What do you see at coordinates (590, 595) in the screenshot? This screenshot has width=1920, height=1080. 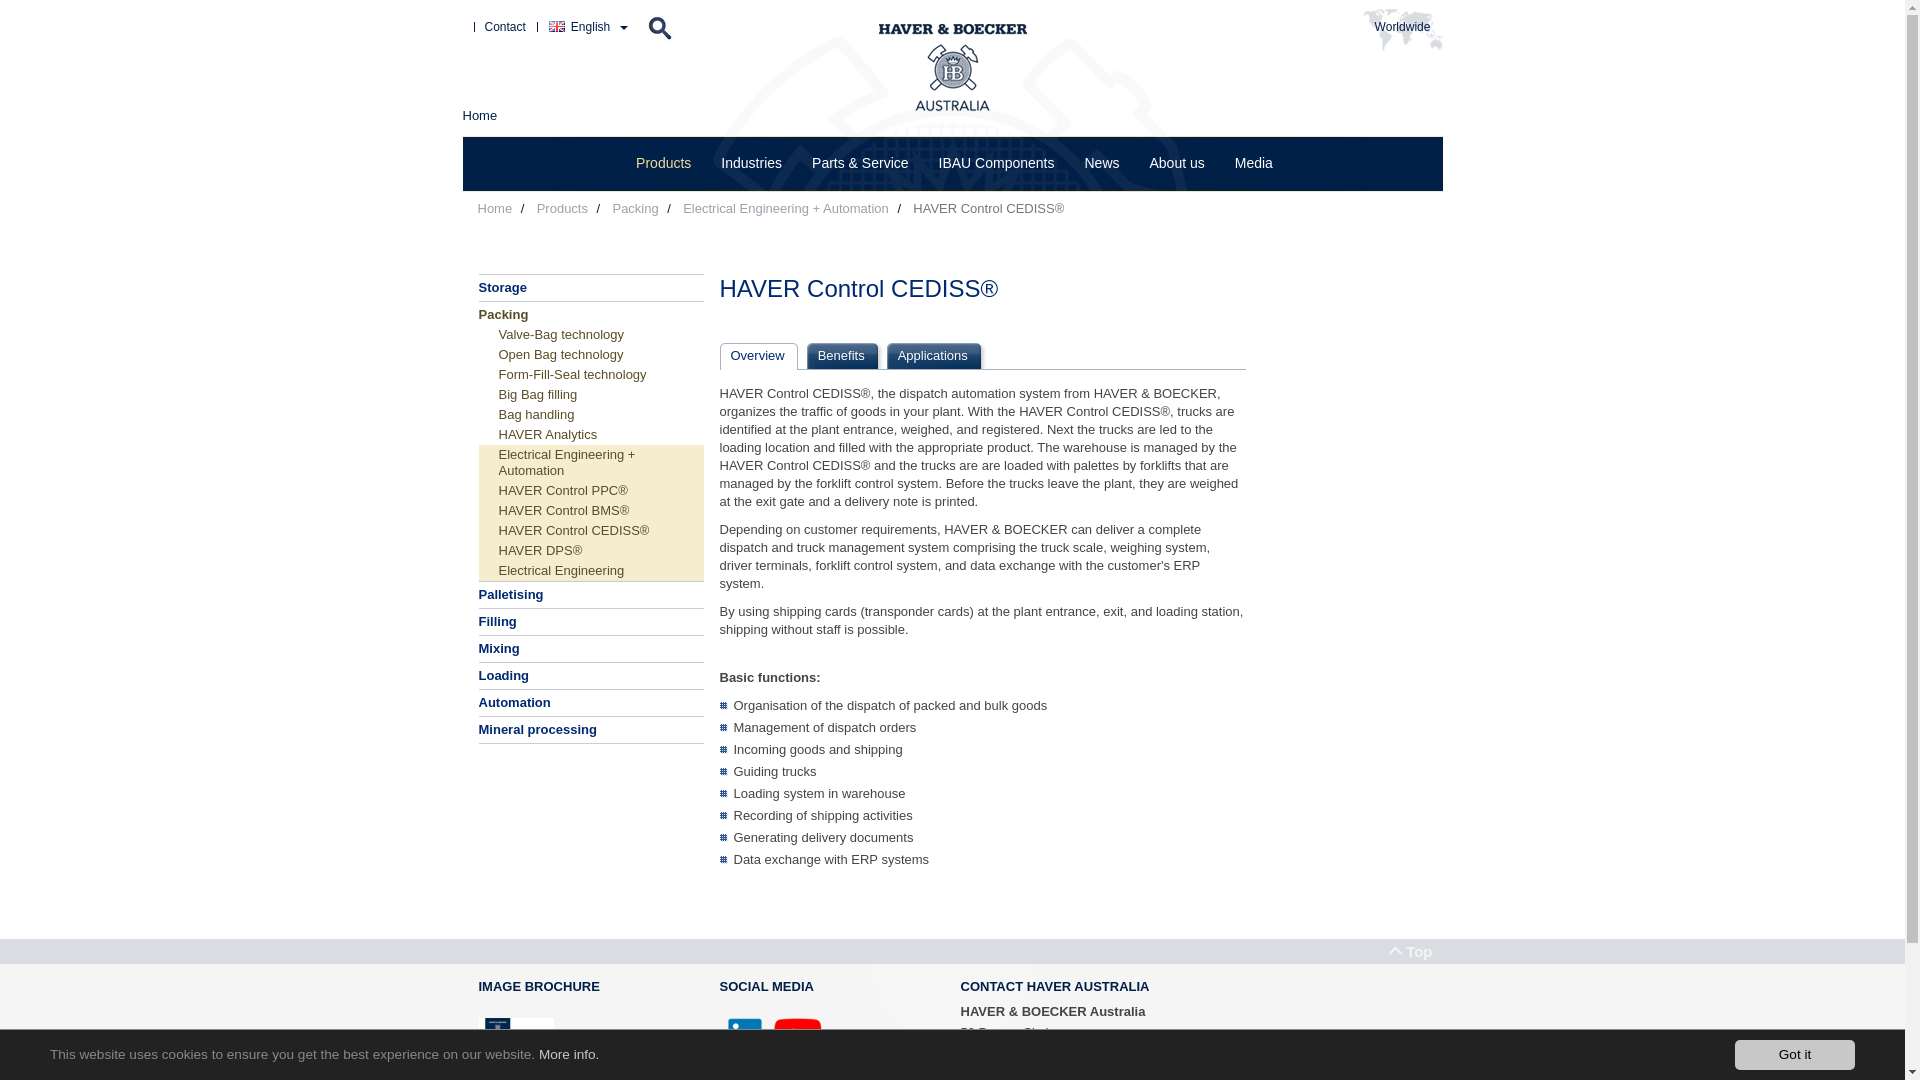 I see `Palletising` at bounding box center [590, 595].